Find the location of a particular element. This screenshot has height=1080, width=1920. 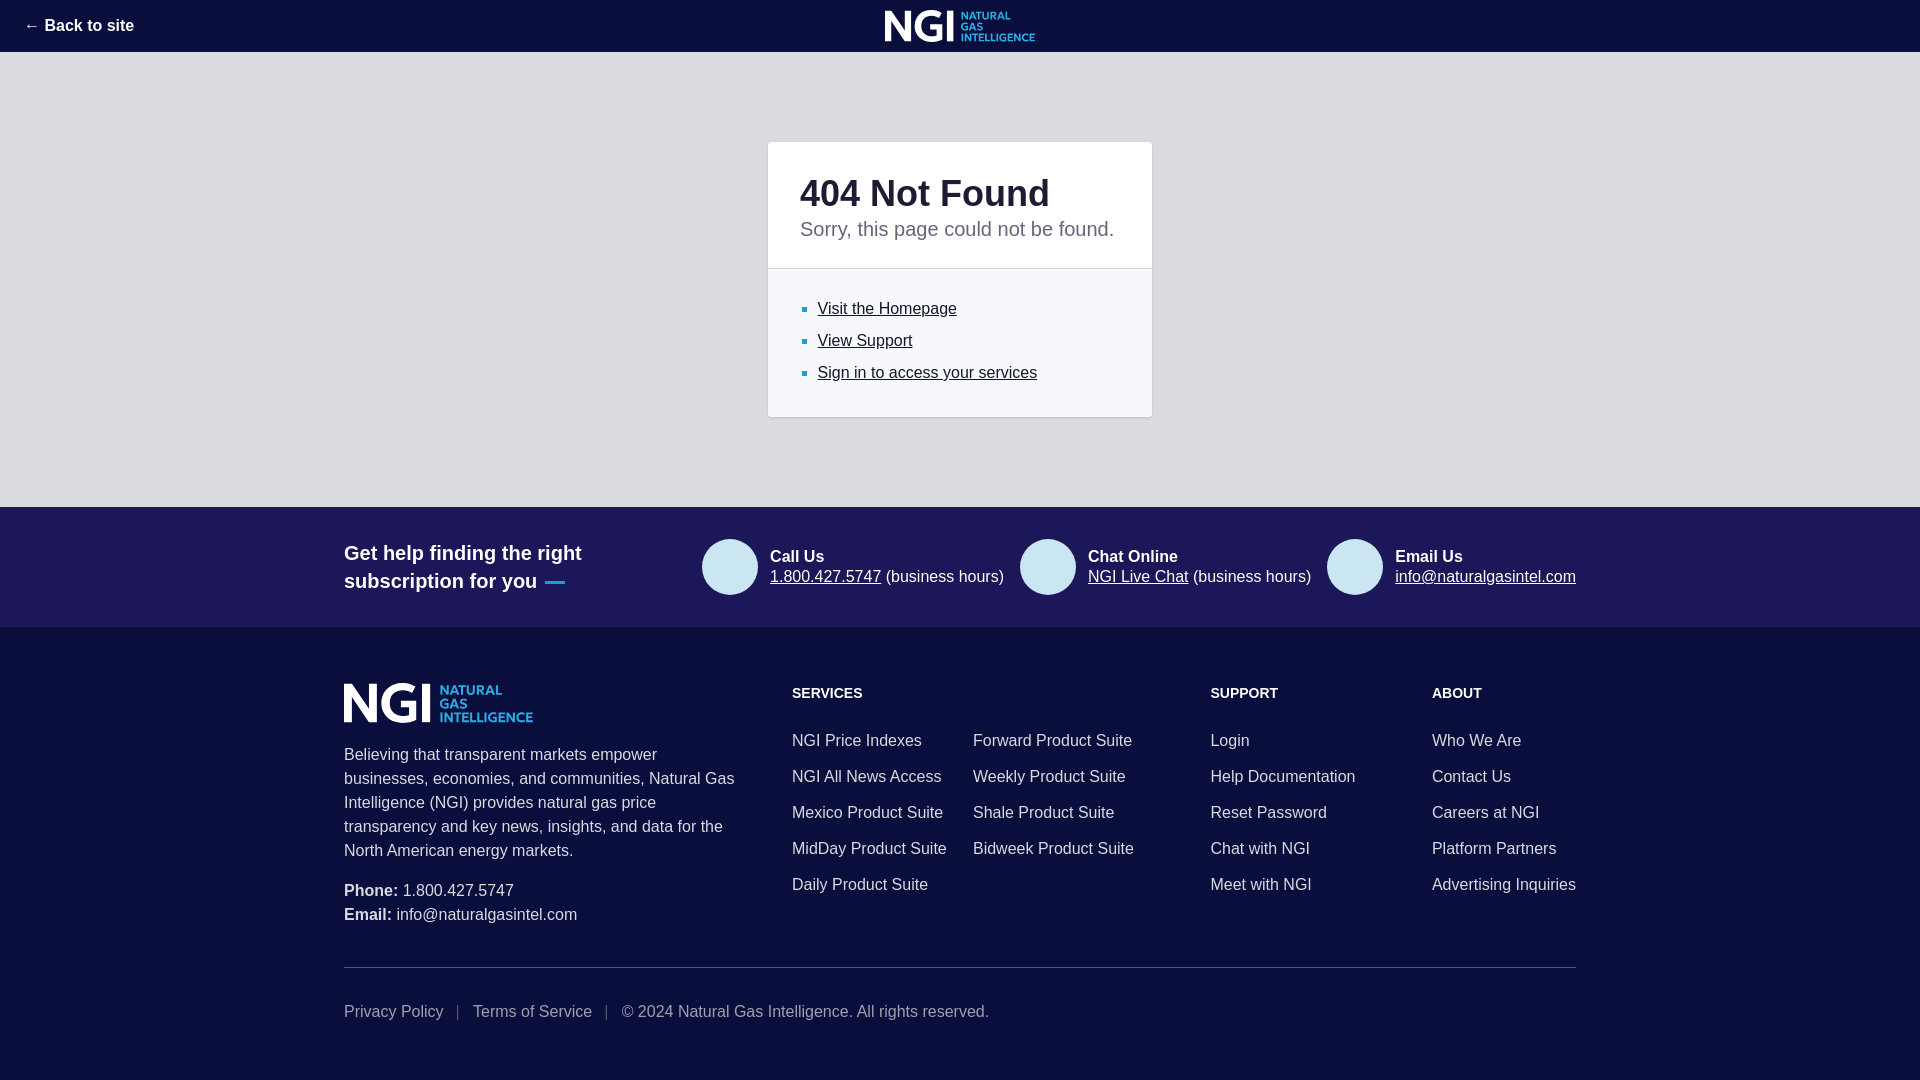

Chat with NGI is located at coordinates (1282, 848).